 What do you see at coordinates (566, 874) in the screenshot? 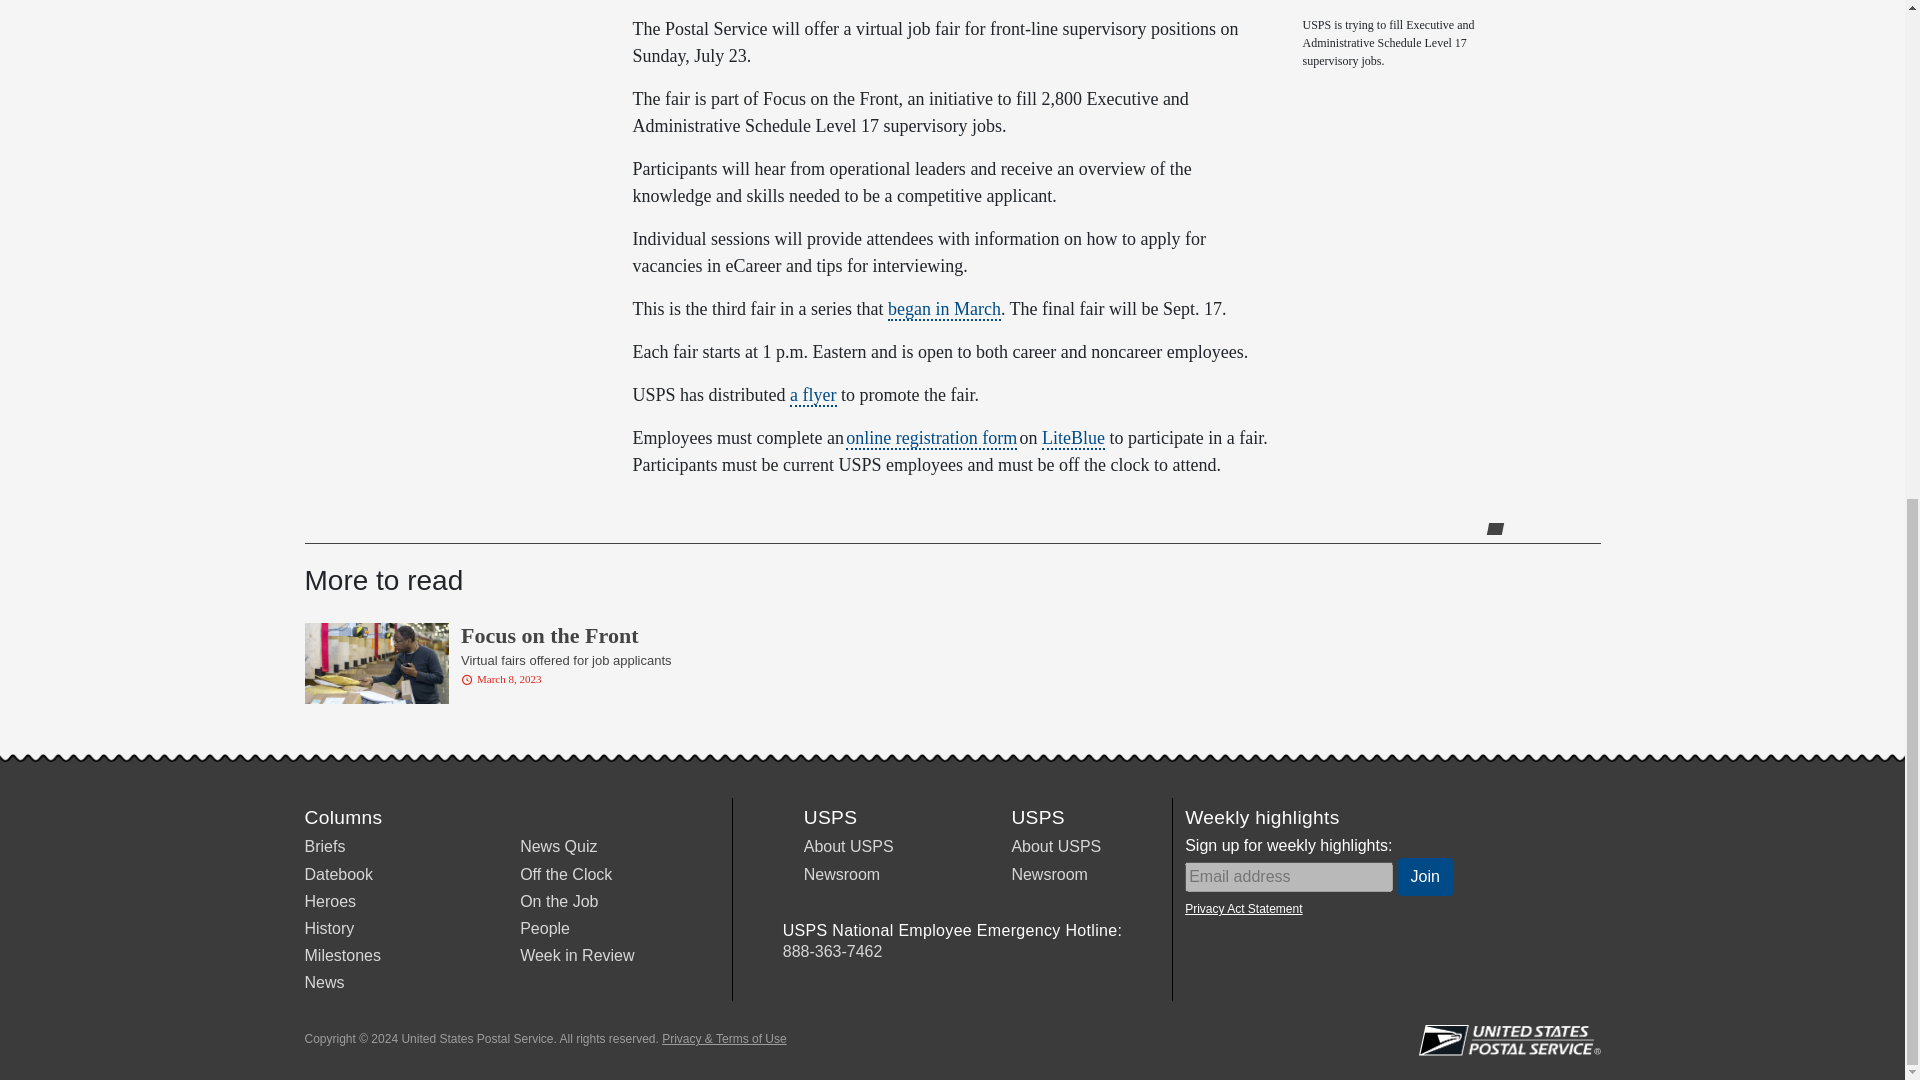
I see `Off the Clock` at bounding box center [566, 874].